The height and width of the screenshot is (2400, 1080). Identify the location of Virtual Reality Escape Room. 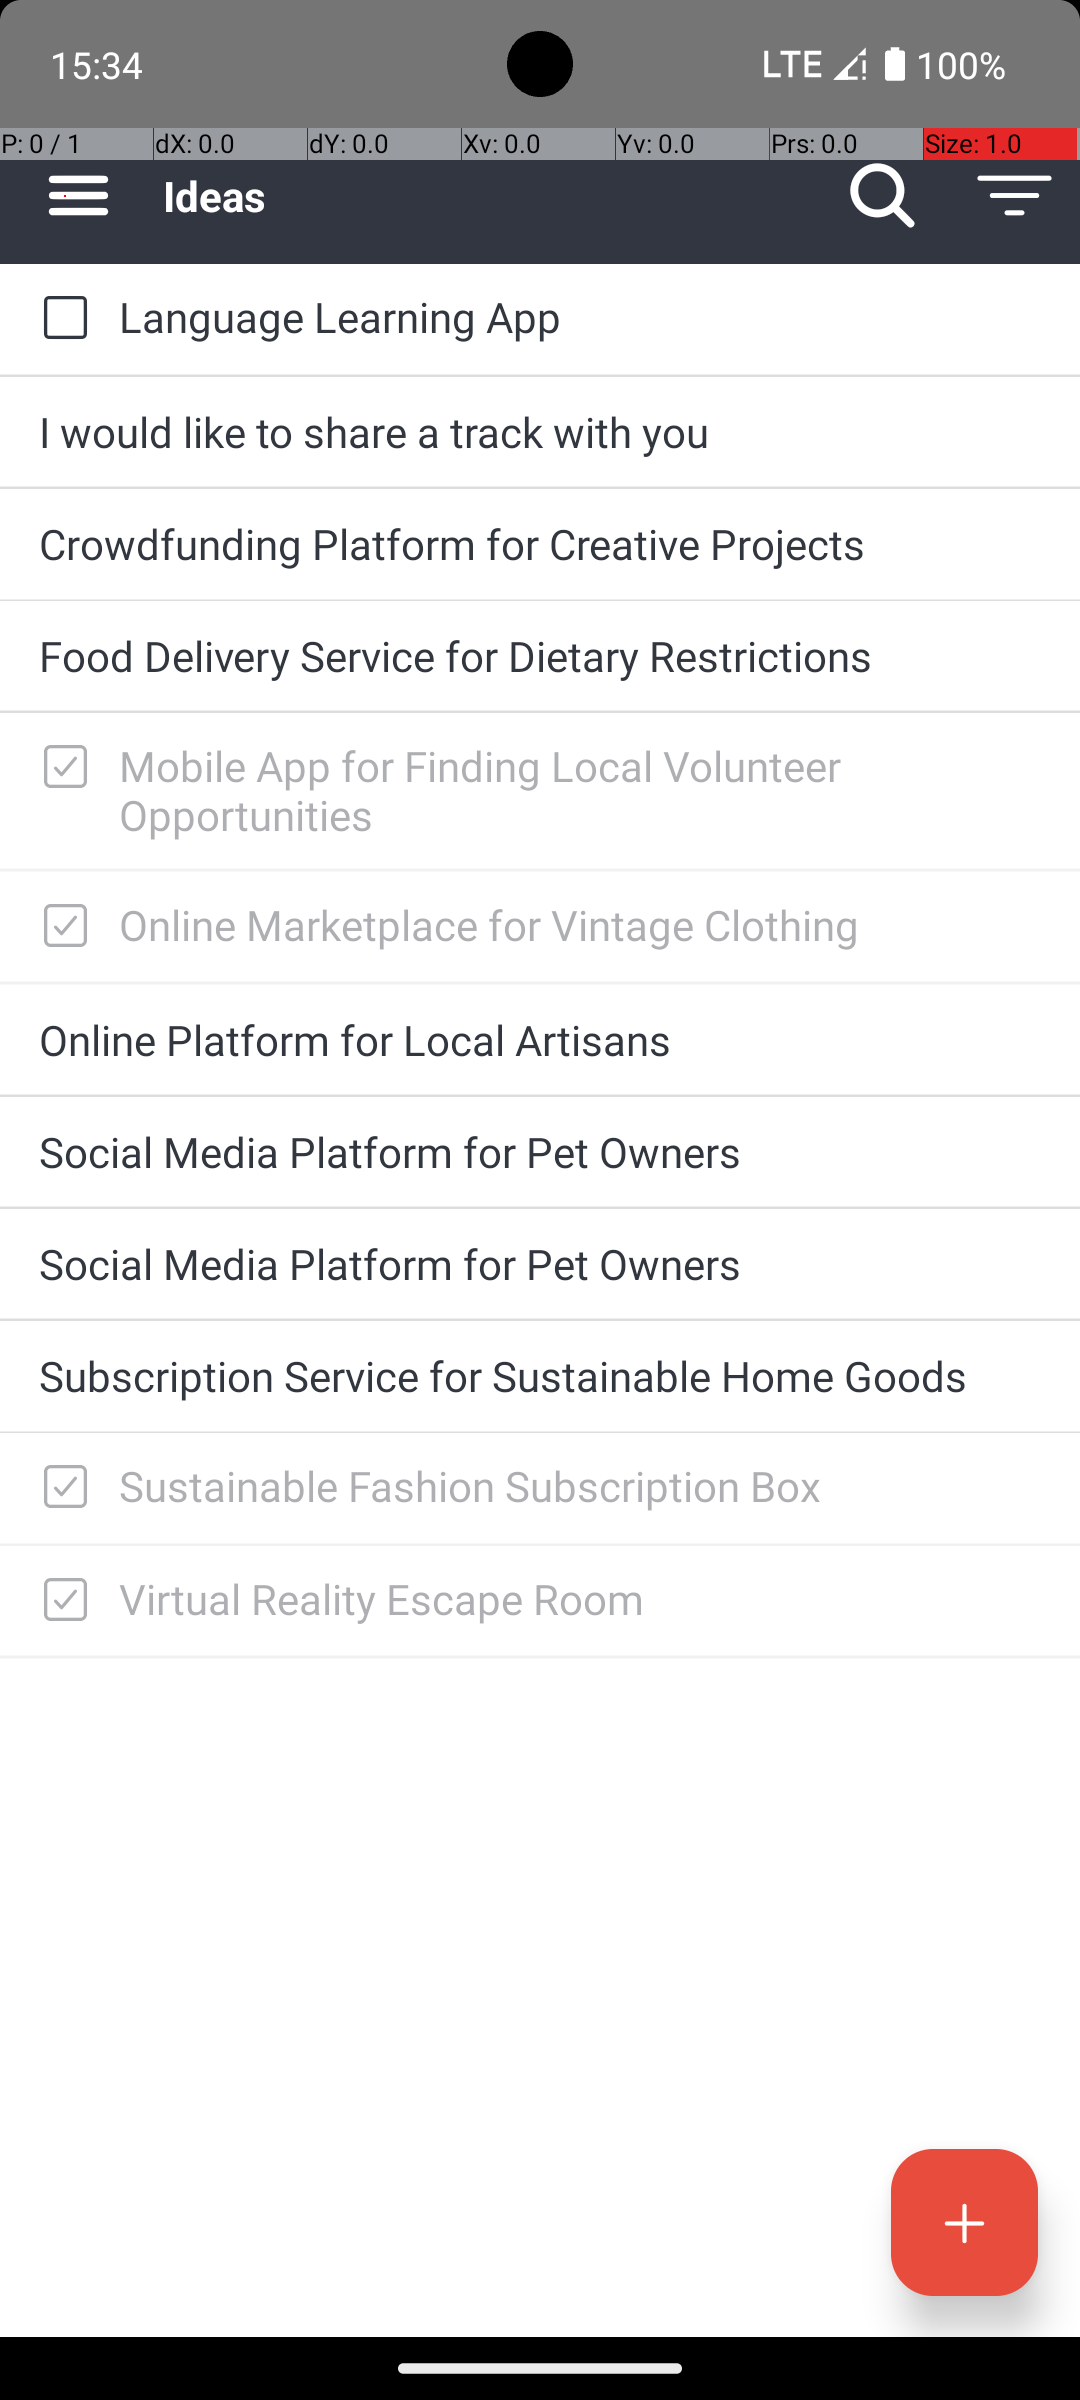
(580, 1598).